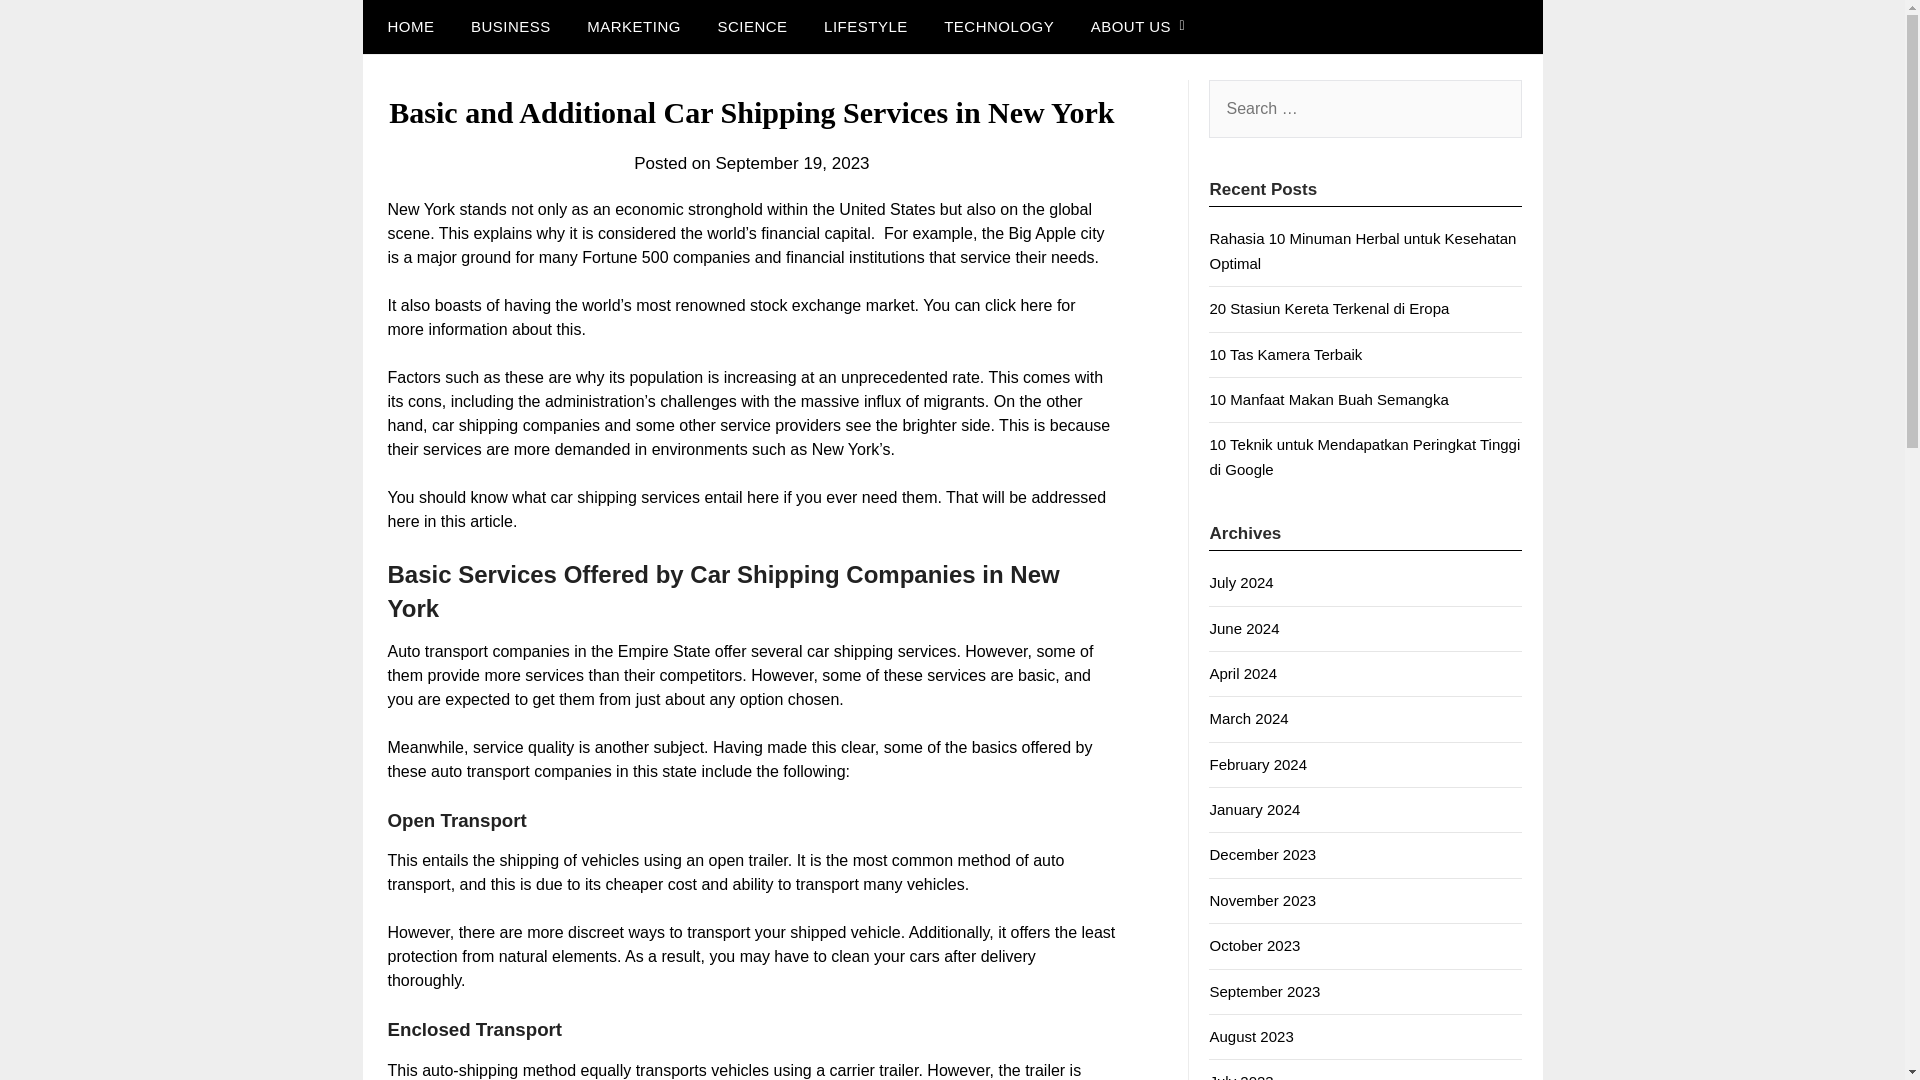 This screenshot has height=1080, width=1920. Describe the element at coordinates (1364, 456) in the screenshot. I see `10 Teknik untuk Mendapatkan Peringkat Tinggi di Google` at that location.